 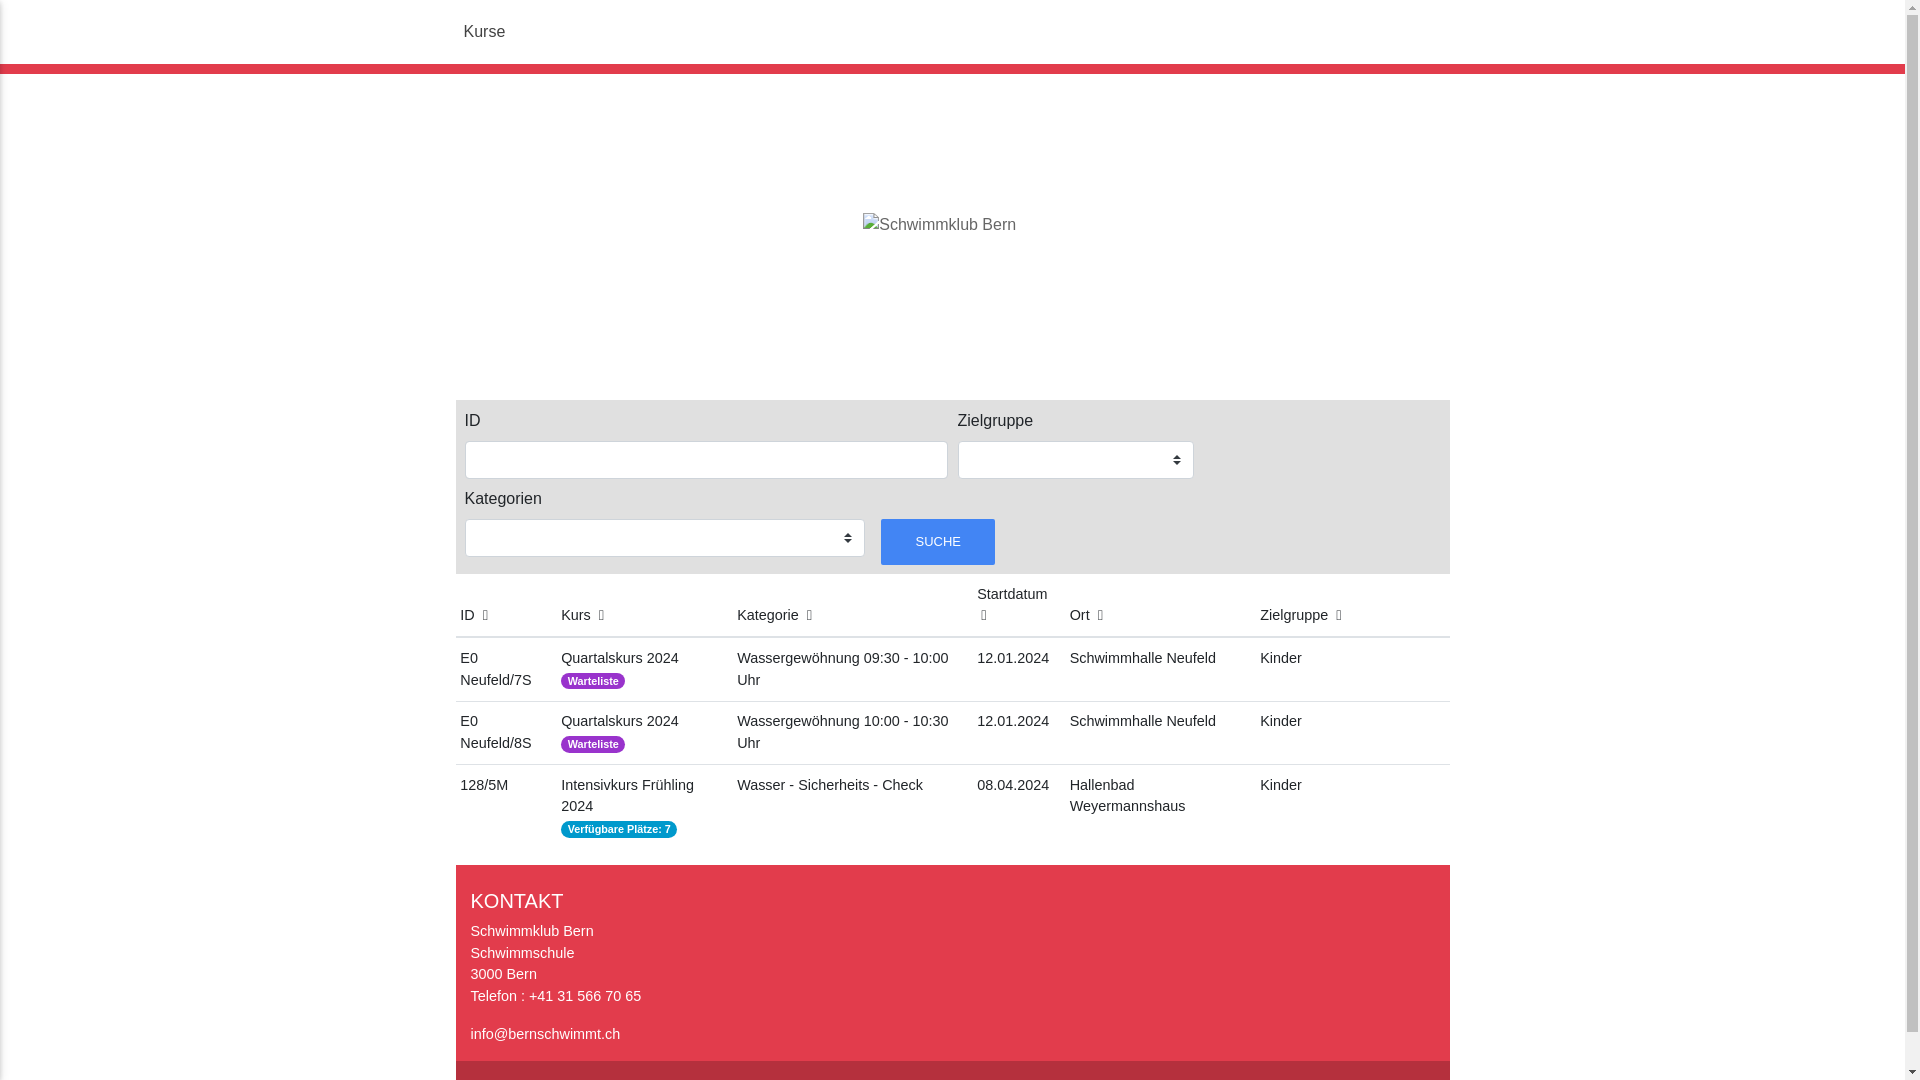 I want to click on SUCHE, so click(x=938, y=542).